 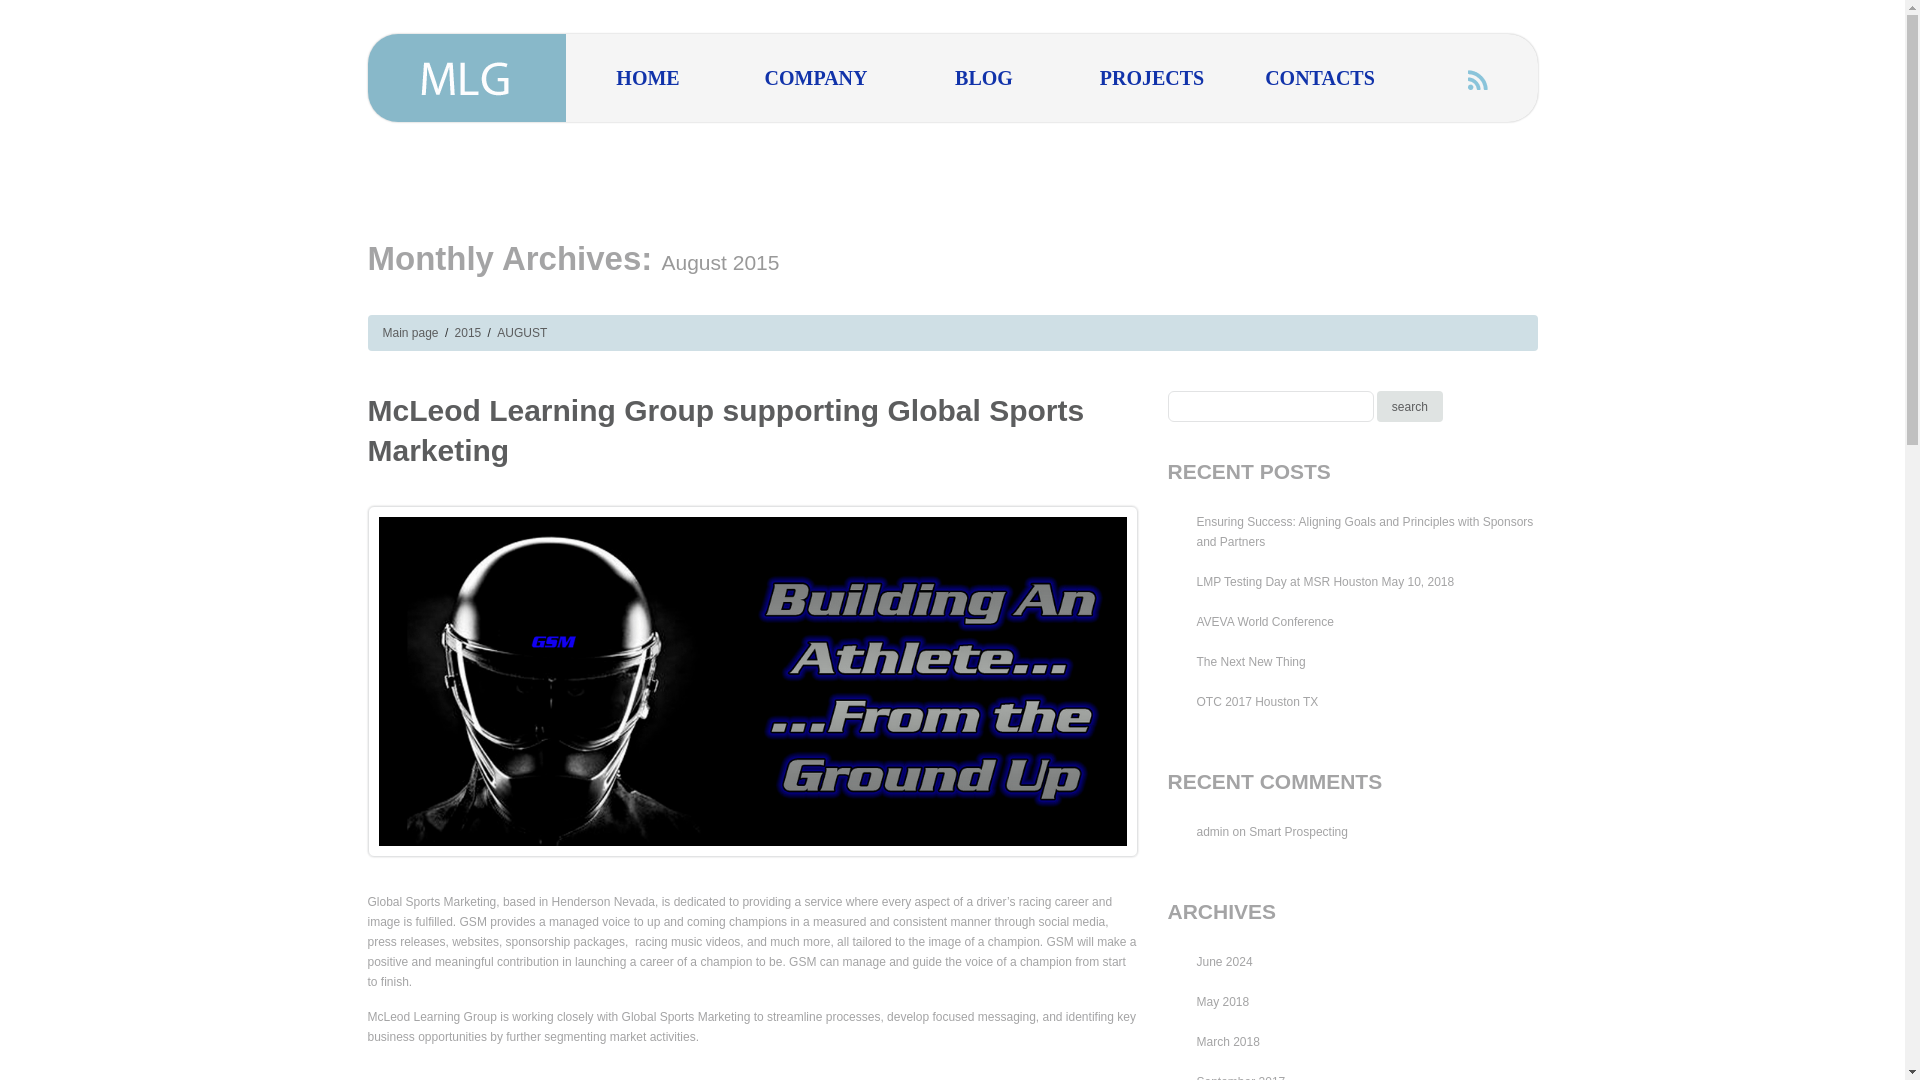 I want to click on search, so click(x=1410, y=406).